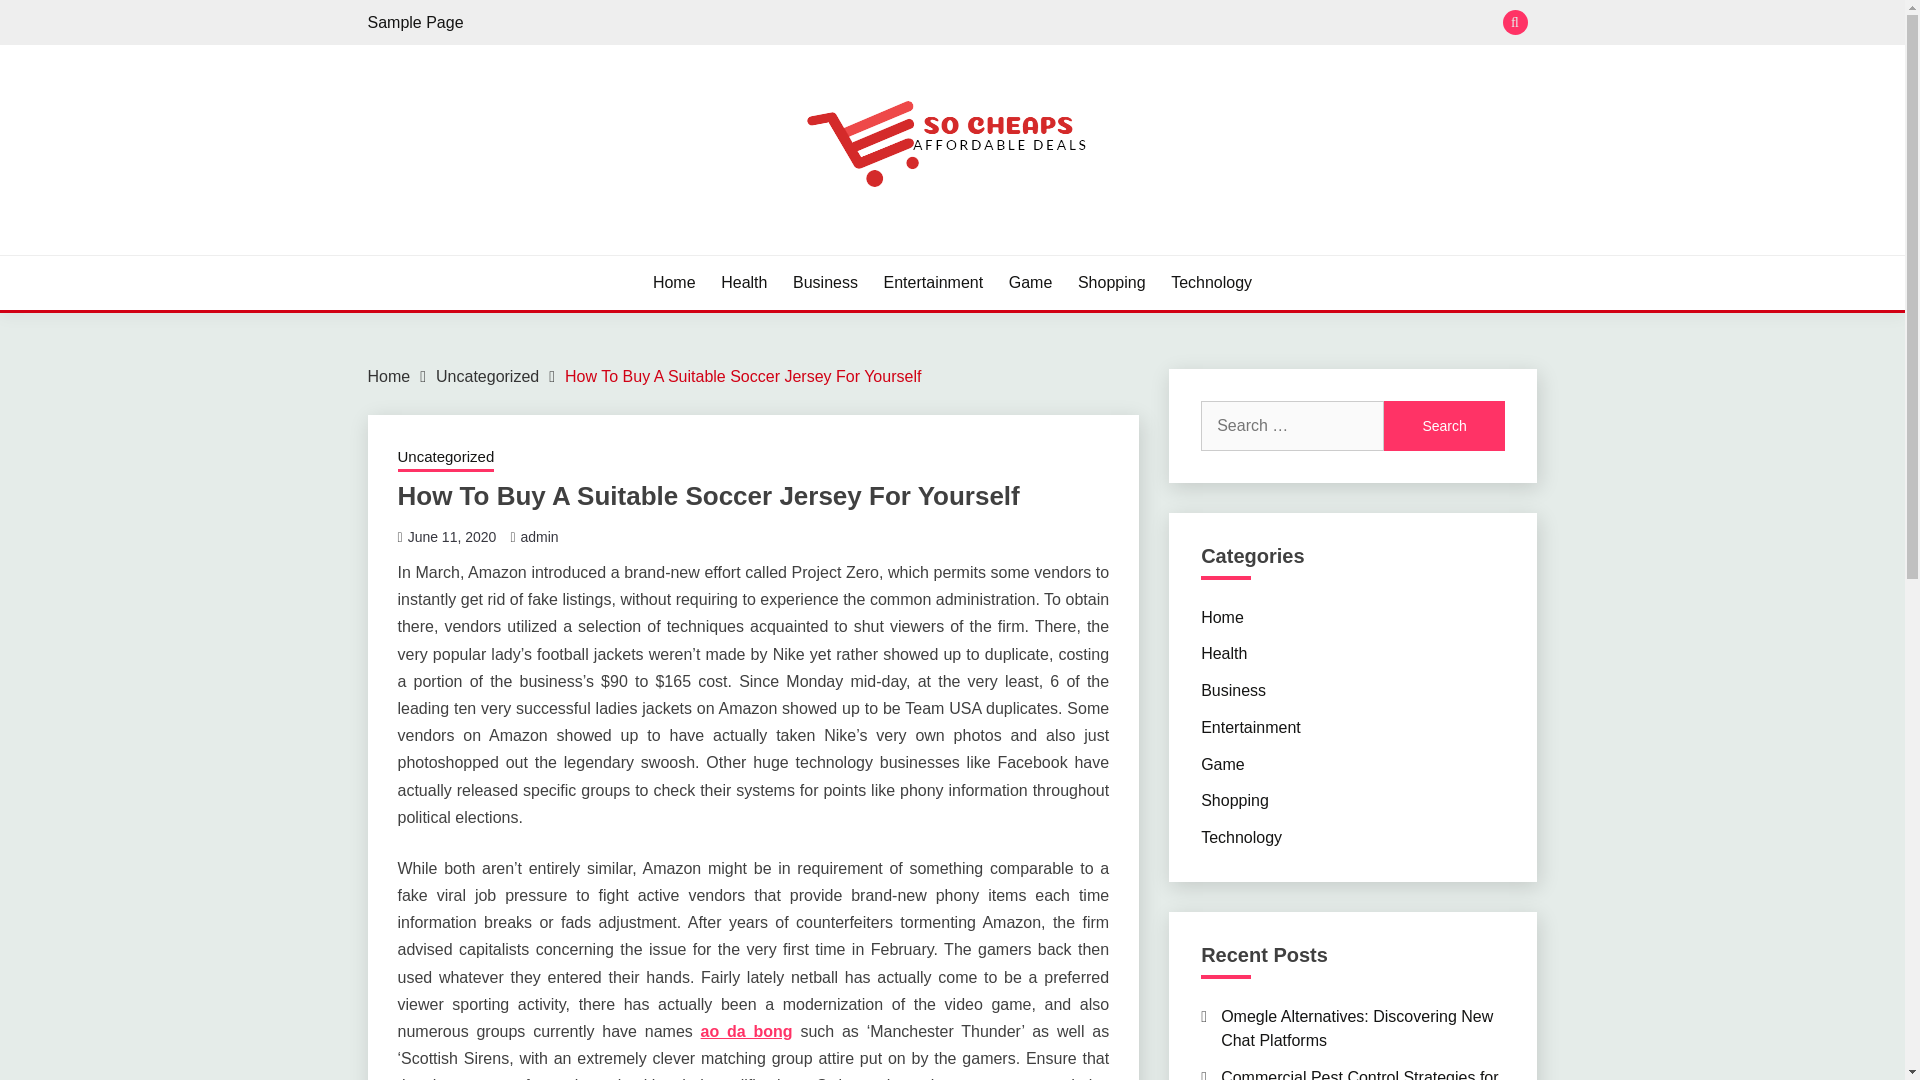 Image resolution: width=1920 pixels, height=1080 pixels. I want to click on Search, so click(1444, 426).